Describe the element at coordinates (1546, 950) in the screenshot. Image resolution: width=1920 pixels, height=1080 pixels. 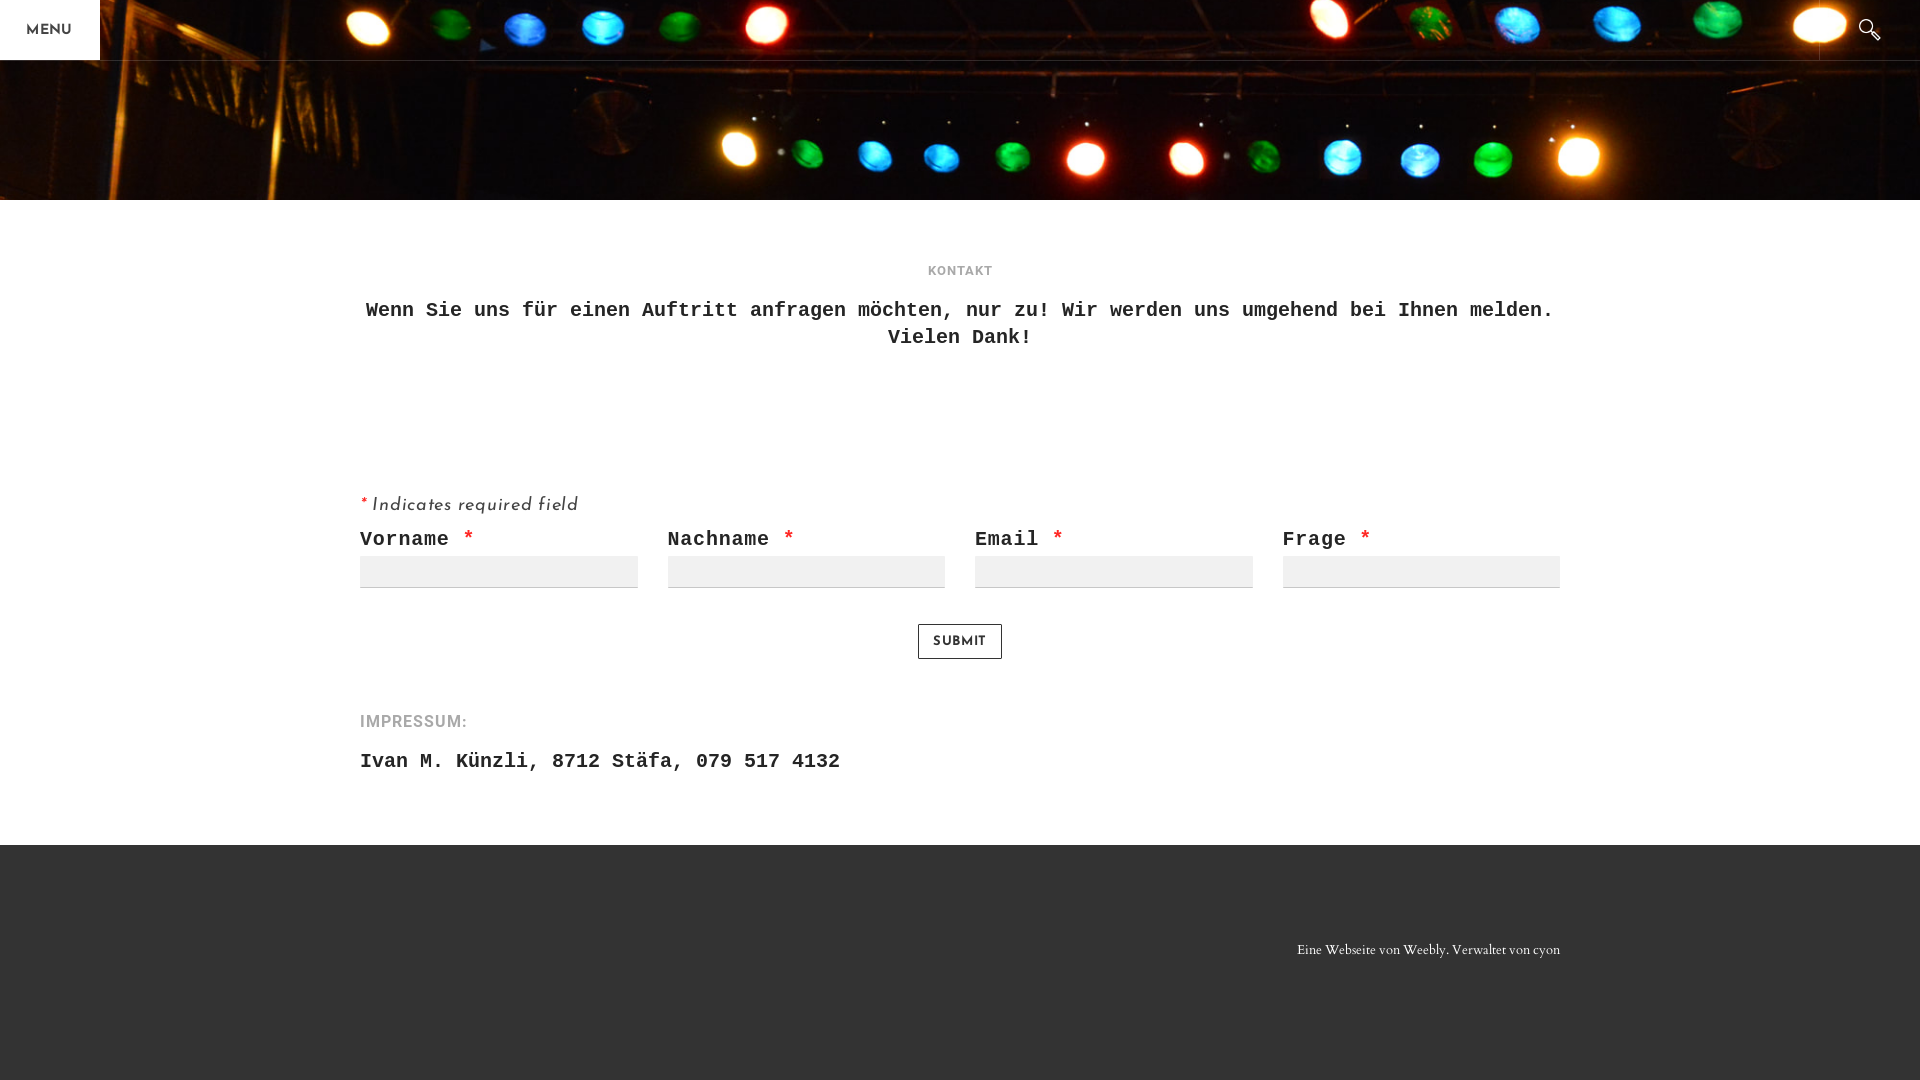
I see `cyon` at that location.